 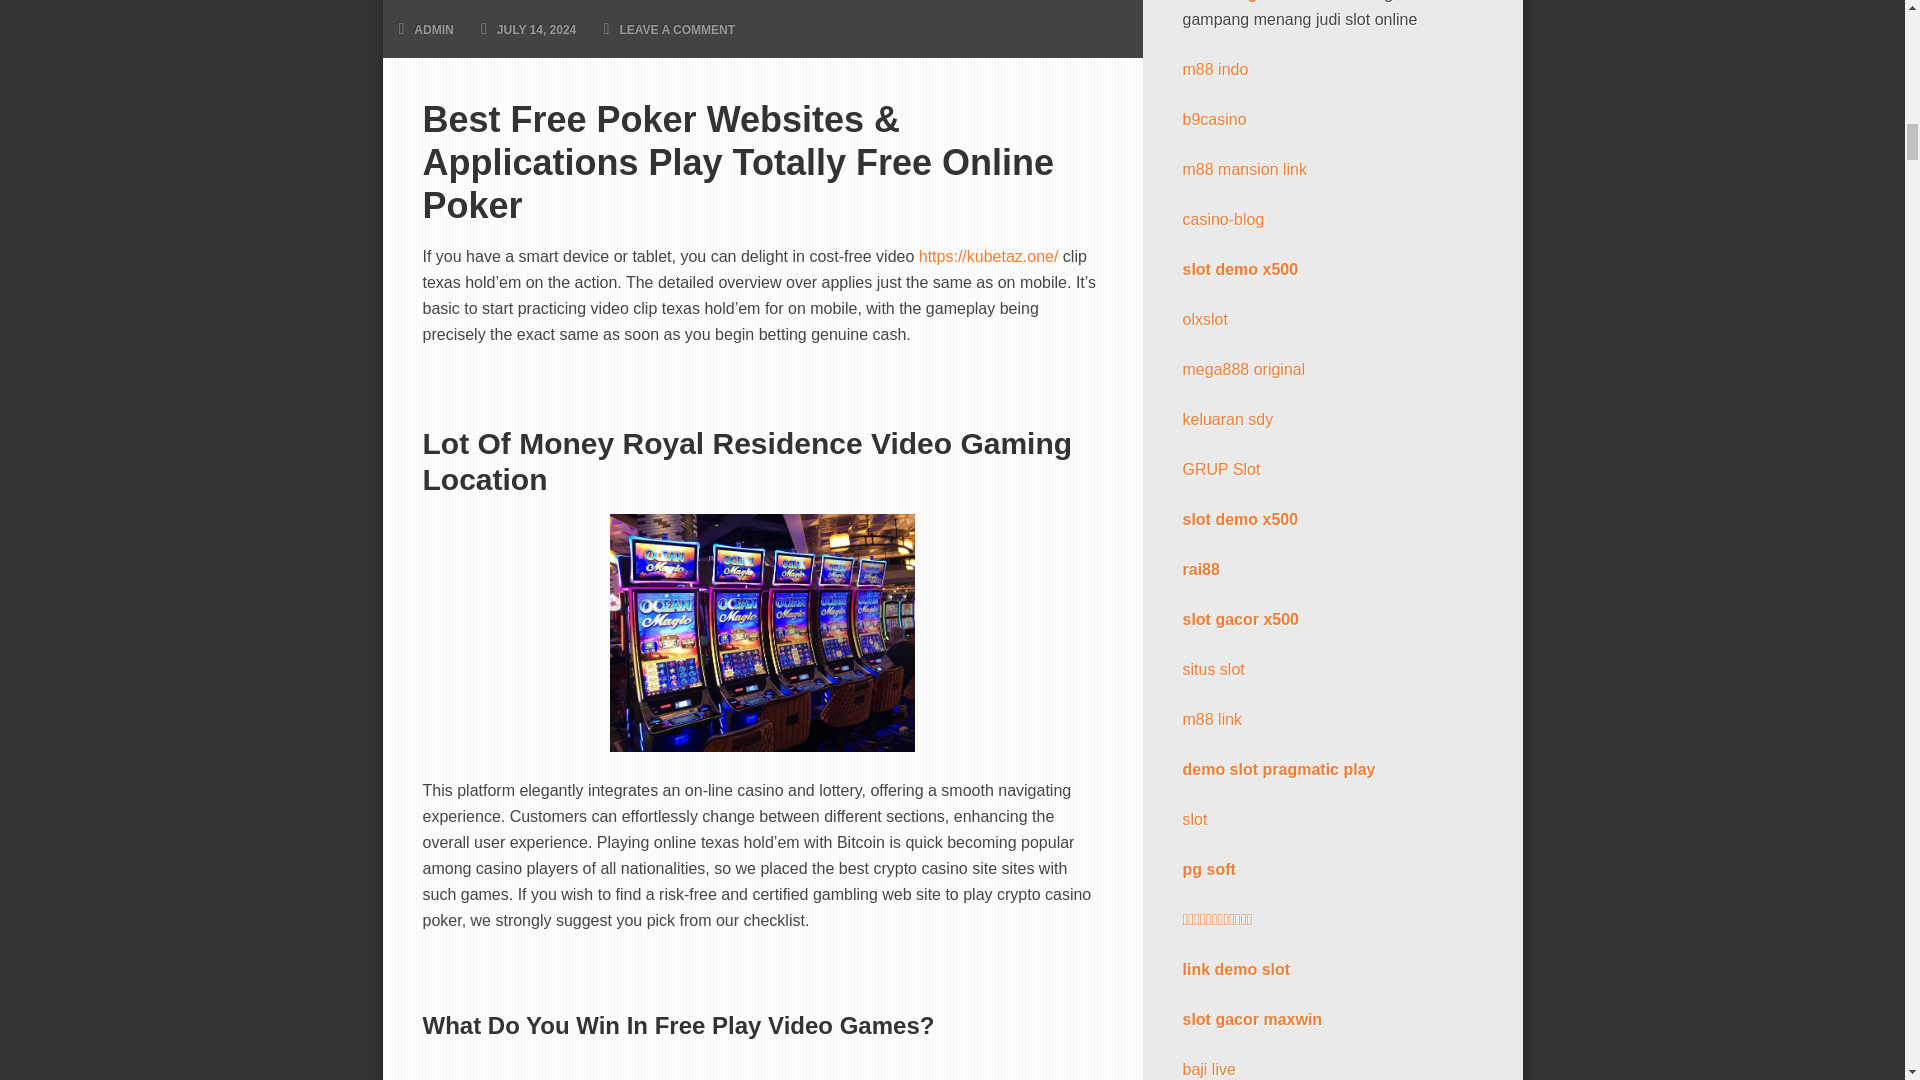 What do you see at coordinates (676, 29) in the screenshot?
I see `LEAVE A COMMENT` at bounding box center [676, 29].